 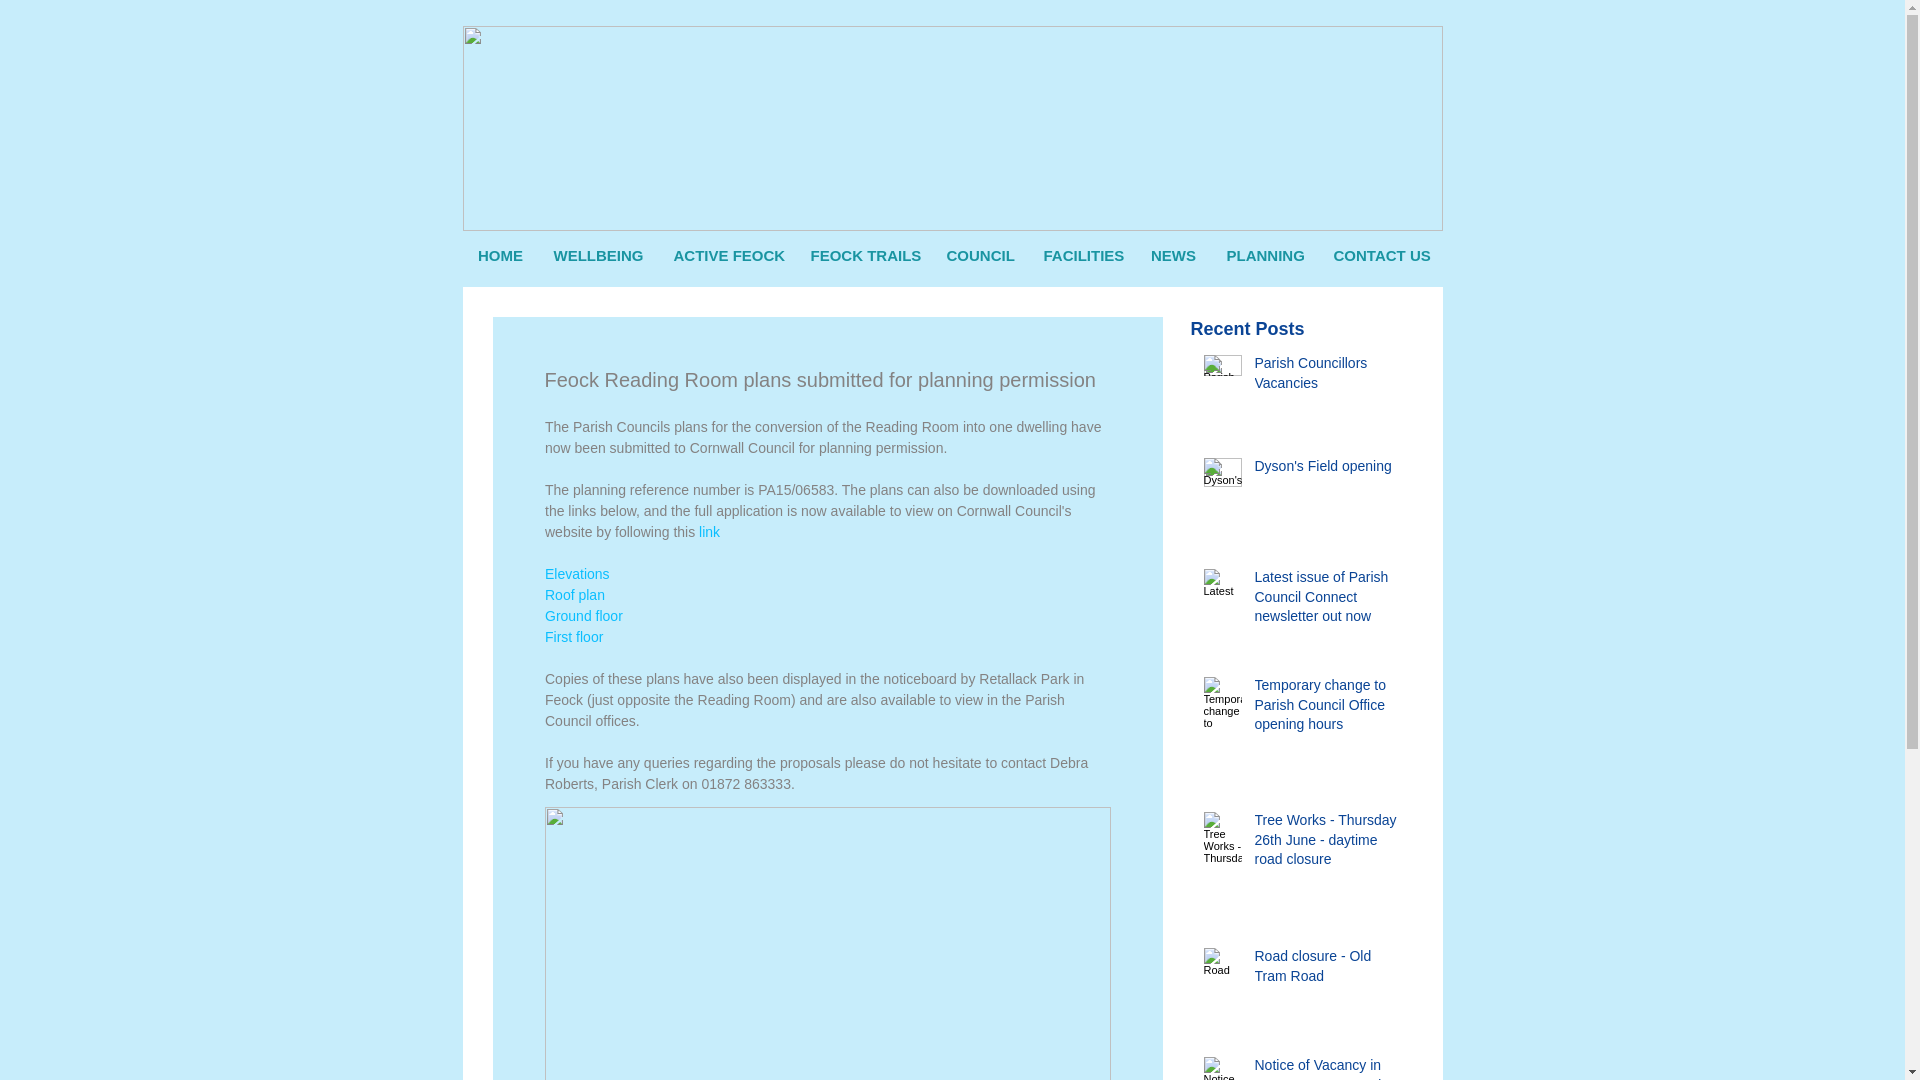 What do you see at coordinates (709, 532) in the screenshot?
I see `link` at bounding box center [709, 532].